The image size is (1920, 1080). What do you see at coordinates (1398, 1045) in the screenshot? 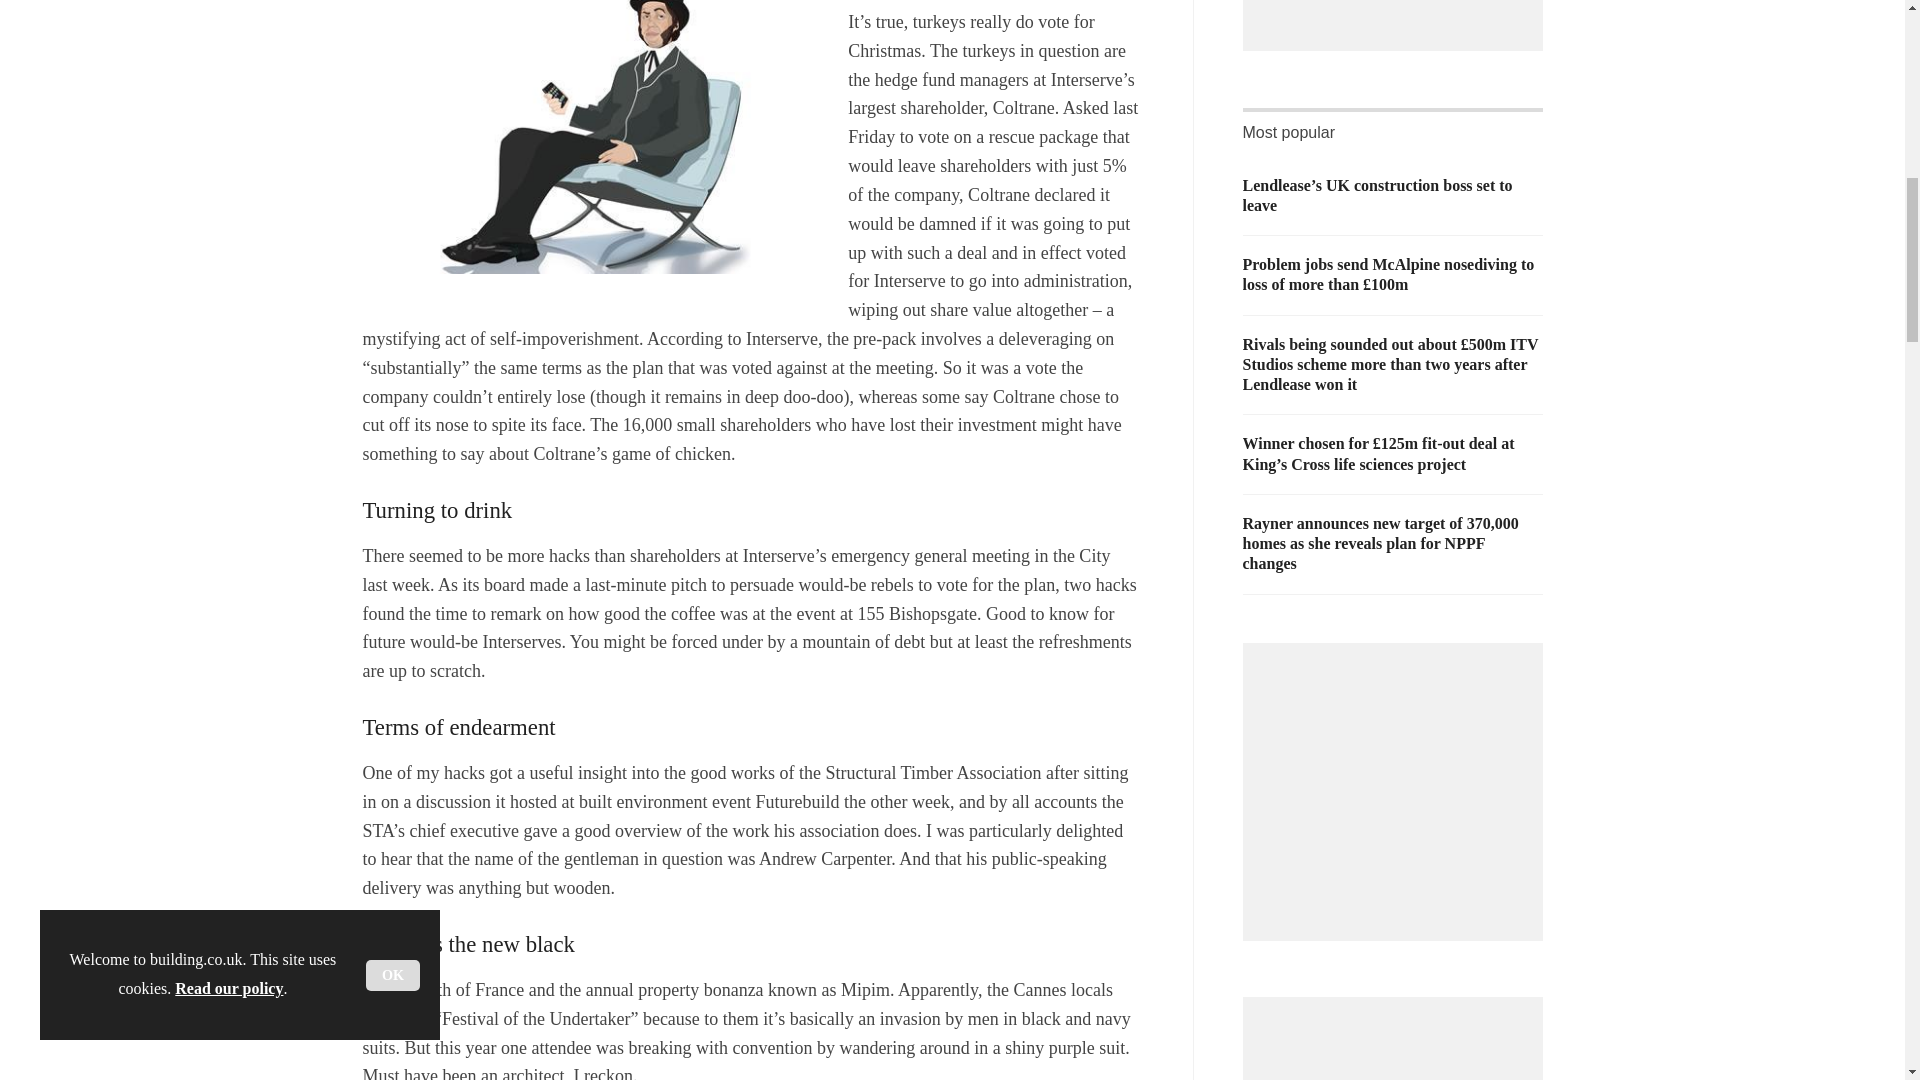
I see `3rd party ad content` at bounding box center [1398, 1045].